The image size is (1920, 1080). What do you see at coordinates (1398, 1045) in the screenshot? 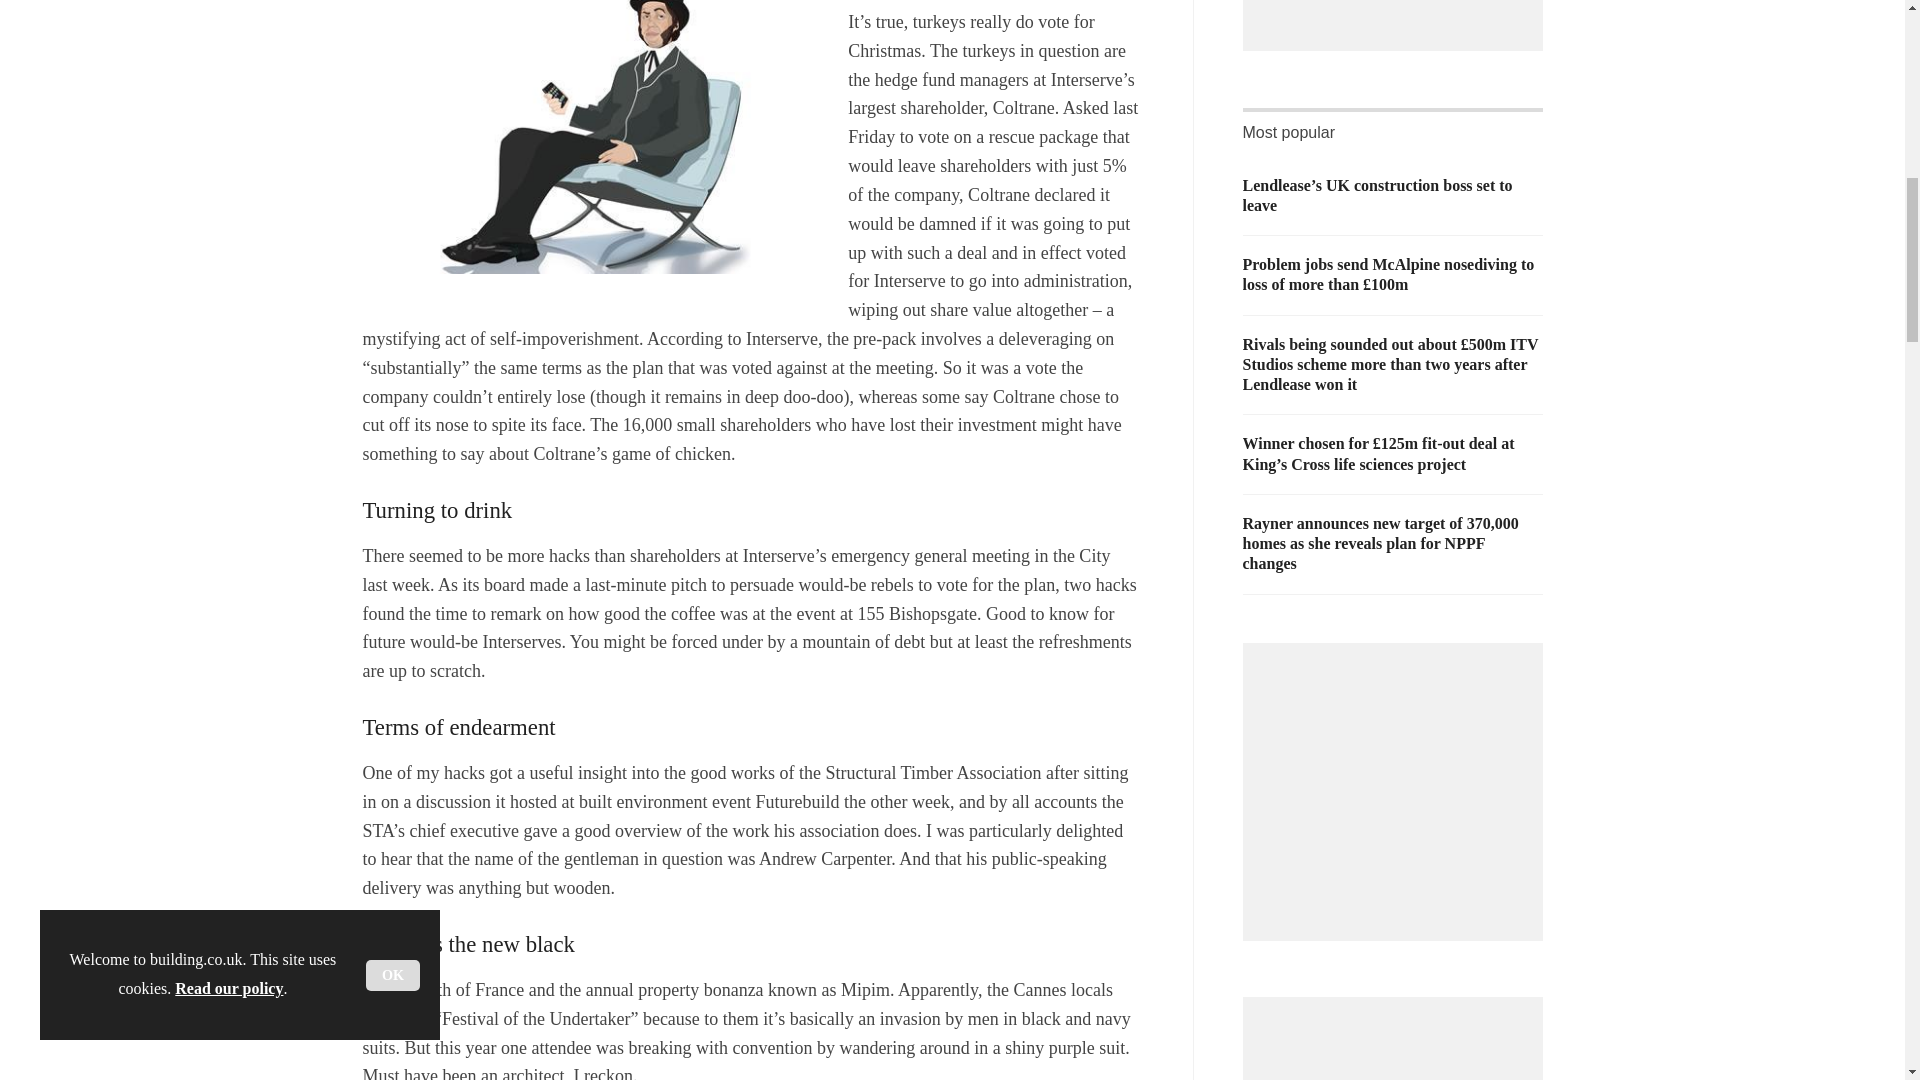
I see `3rd party ad content` at bounding box center [1398, 1045].